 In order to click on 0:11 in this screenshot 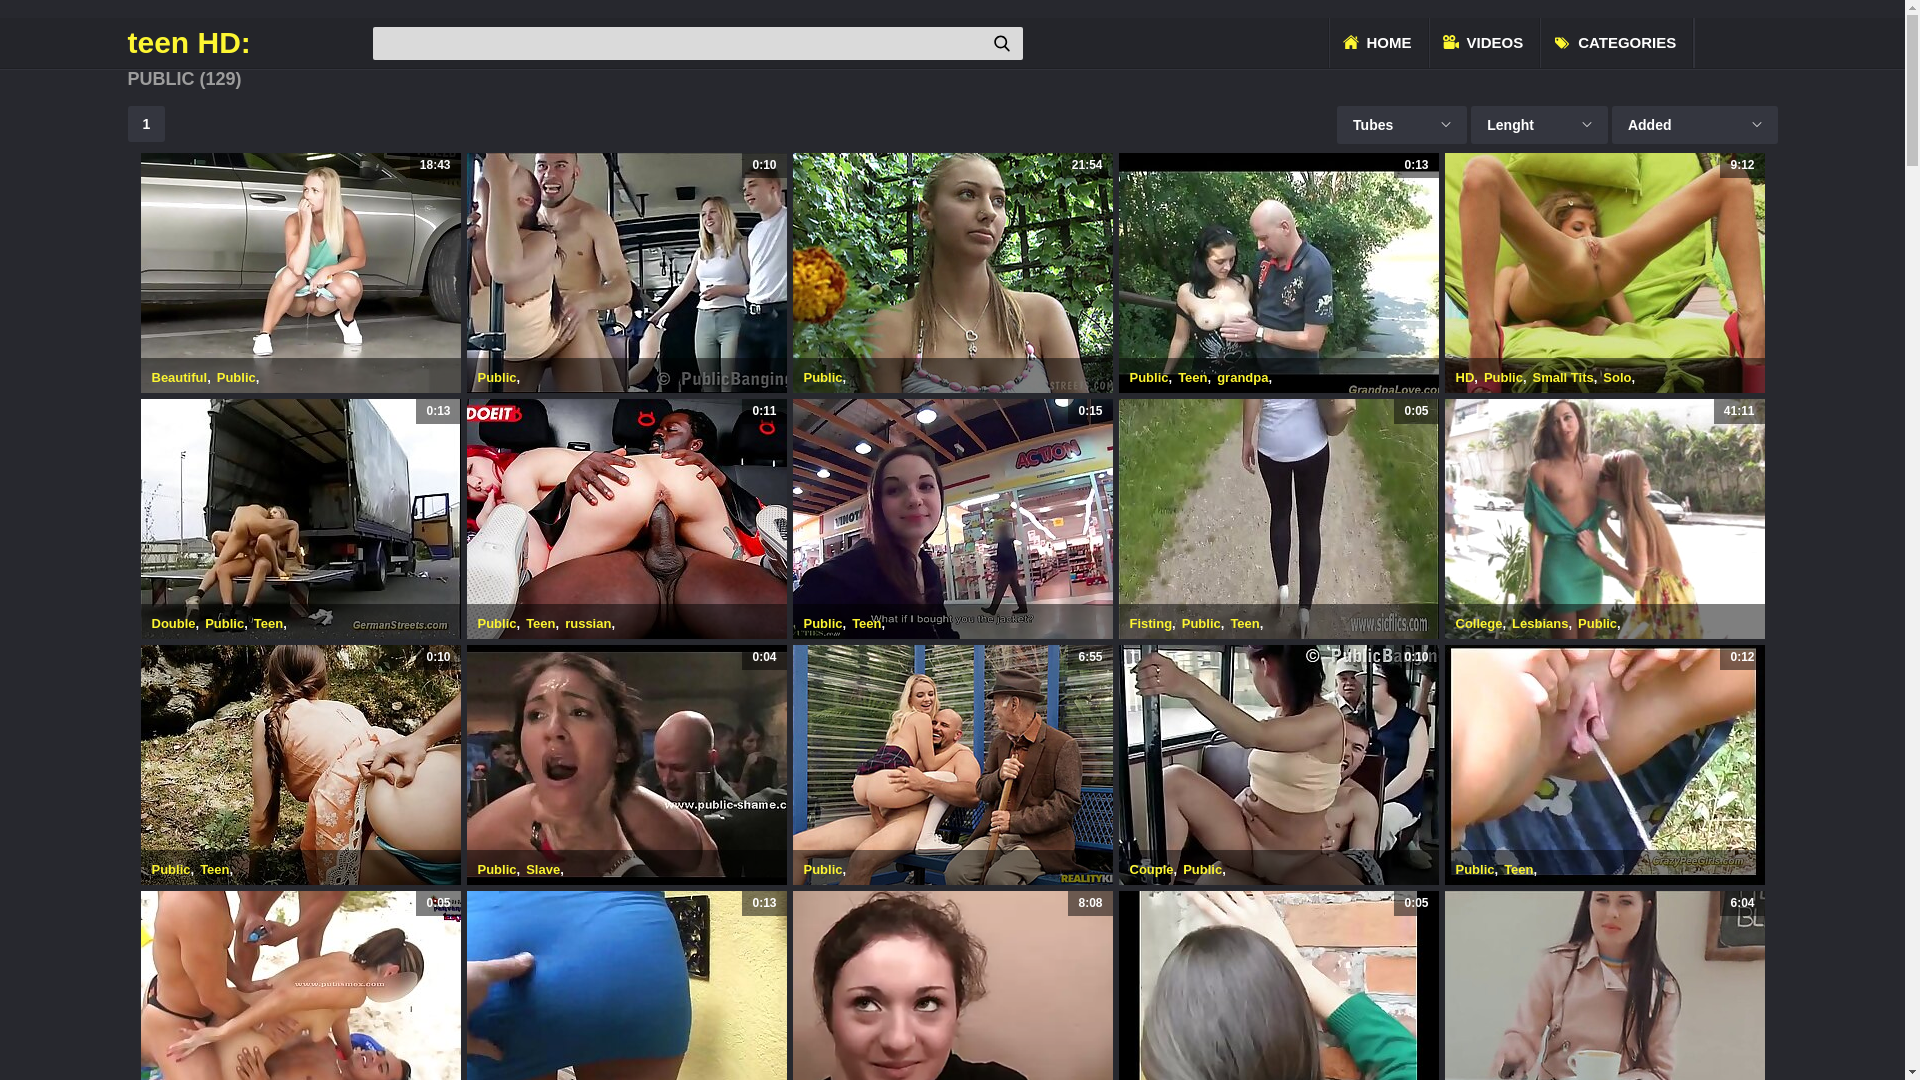, I will do `click(626, 519)`.